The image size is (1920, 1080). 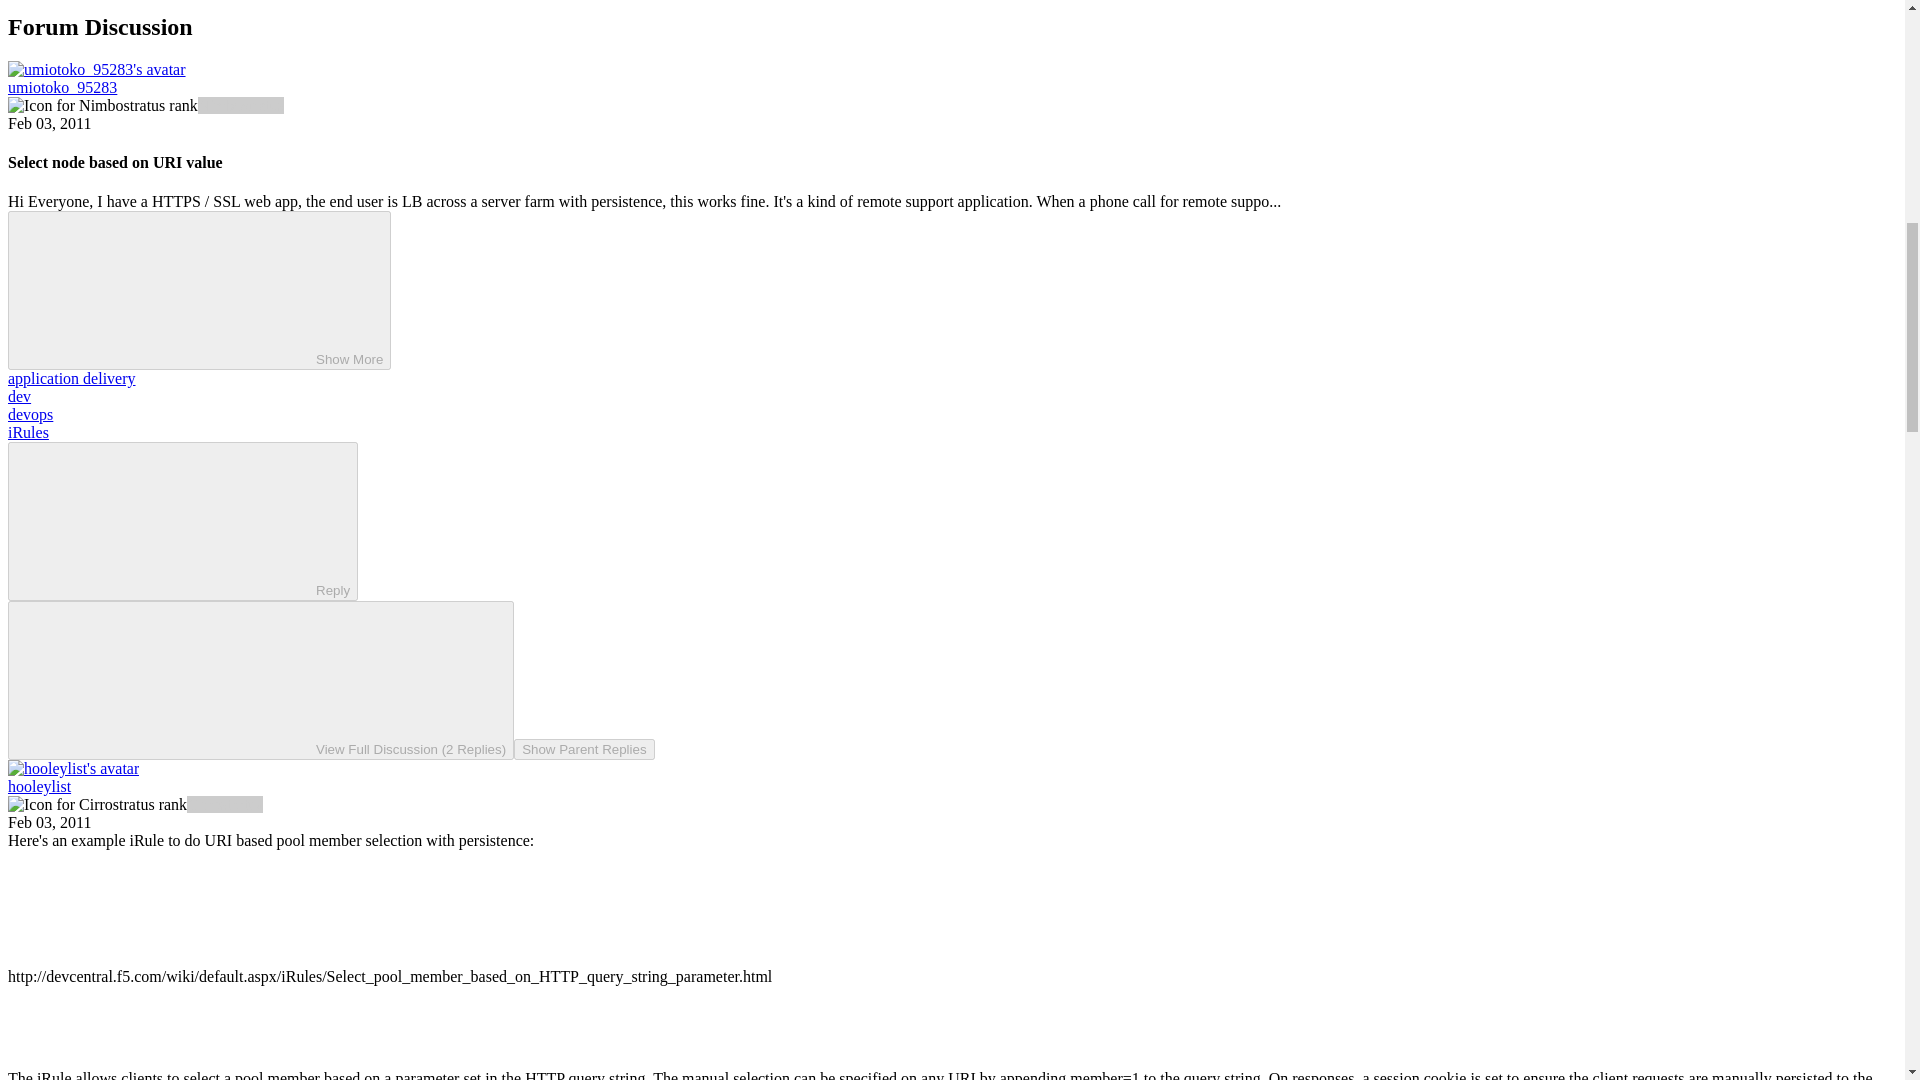 What do you see at coordinates (72, 378) in the screenshot?
I see `application delivery` at bounding box center [72, 378].